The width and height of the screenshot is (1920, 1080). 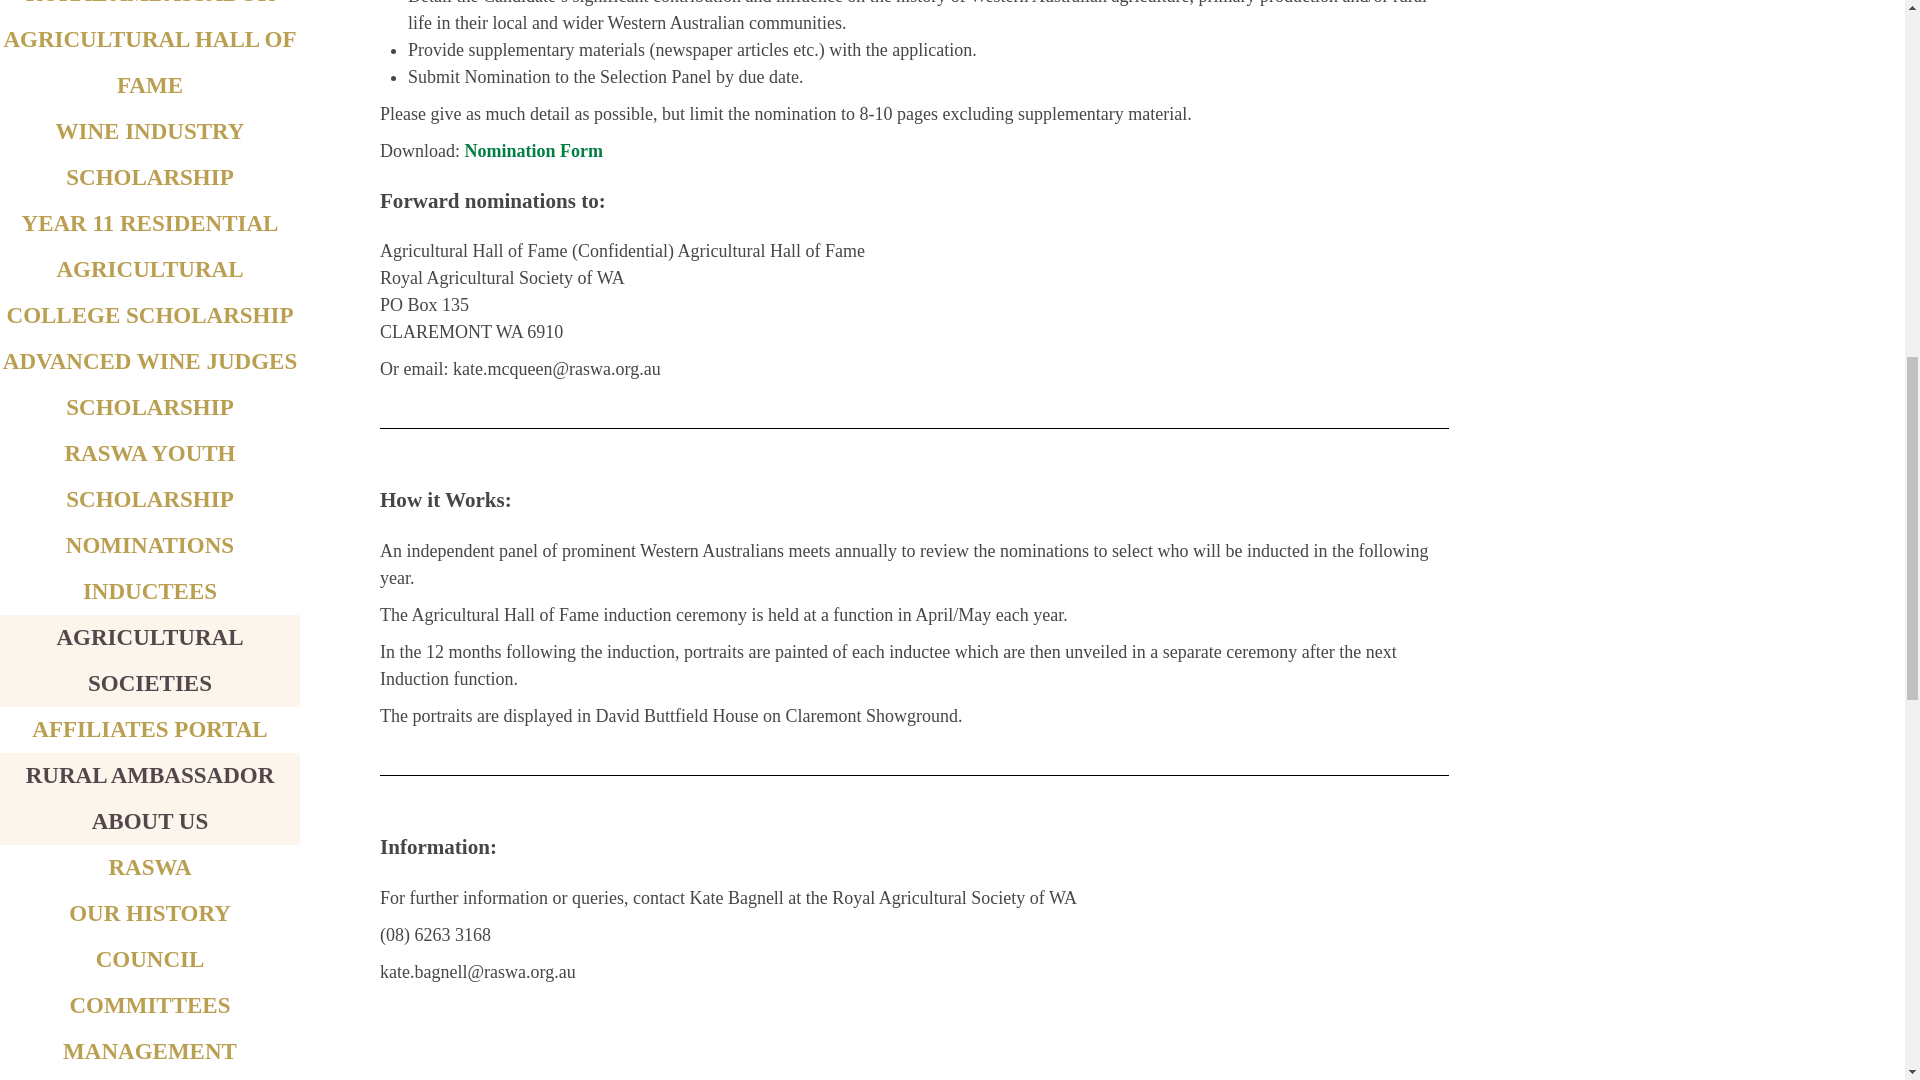 I want to click on NOMINATIONS, so click(x=150, y=546).